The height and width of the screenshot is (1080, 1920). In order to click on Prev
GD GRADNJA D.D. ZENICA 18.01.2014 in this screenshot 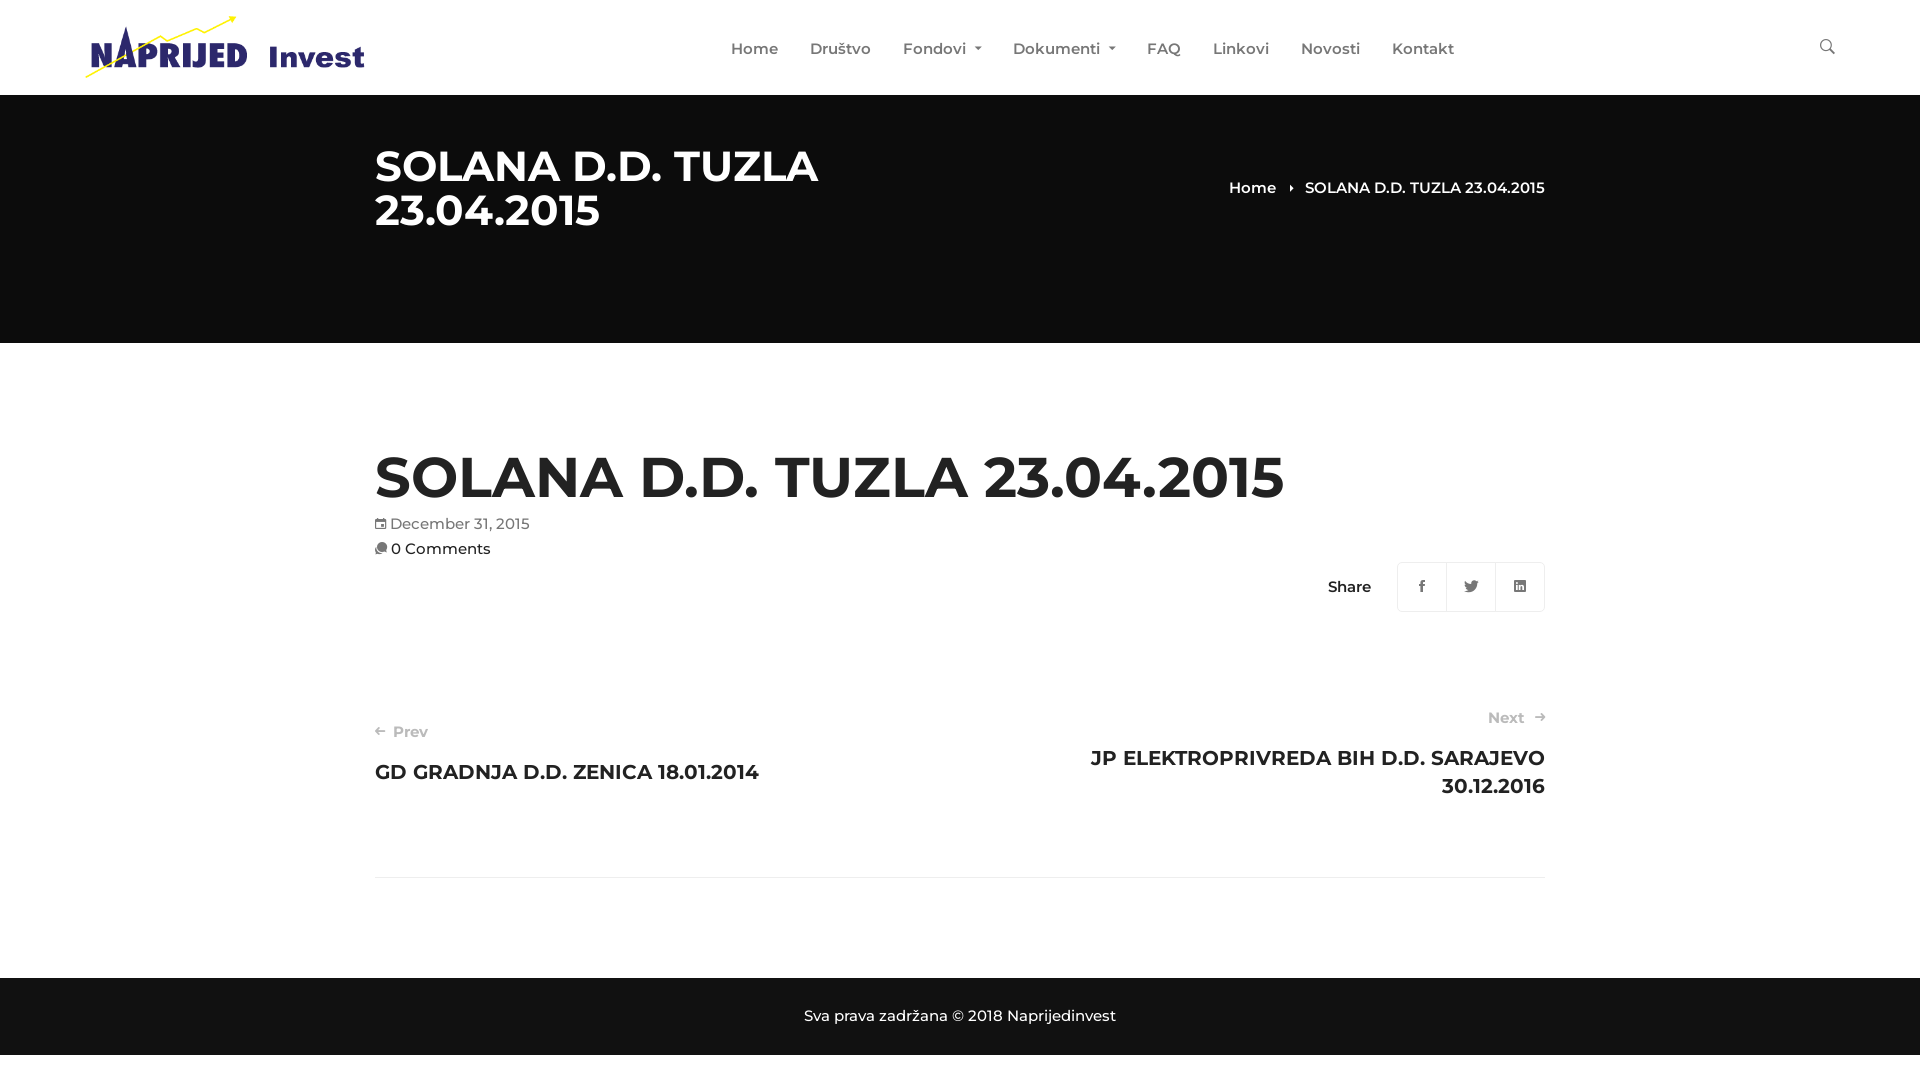, I will do `click(644, 754)`.